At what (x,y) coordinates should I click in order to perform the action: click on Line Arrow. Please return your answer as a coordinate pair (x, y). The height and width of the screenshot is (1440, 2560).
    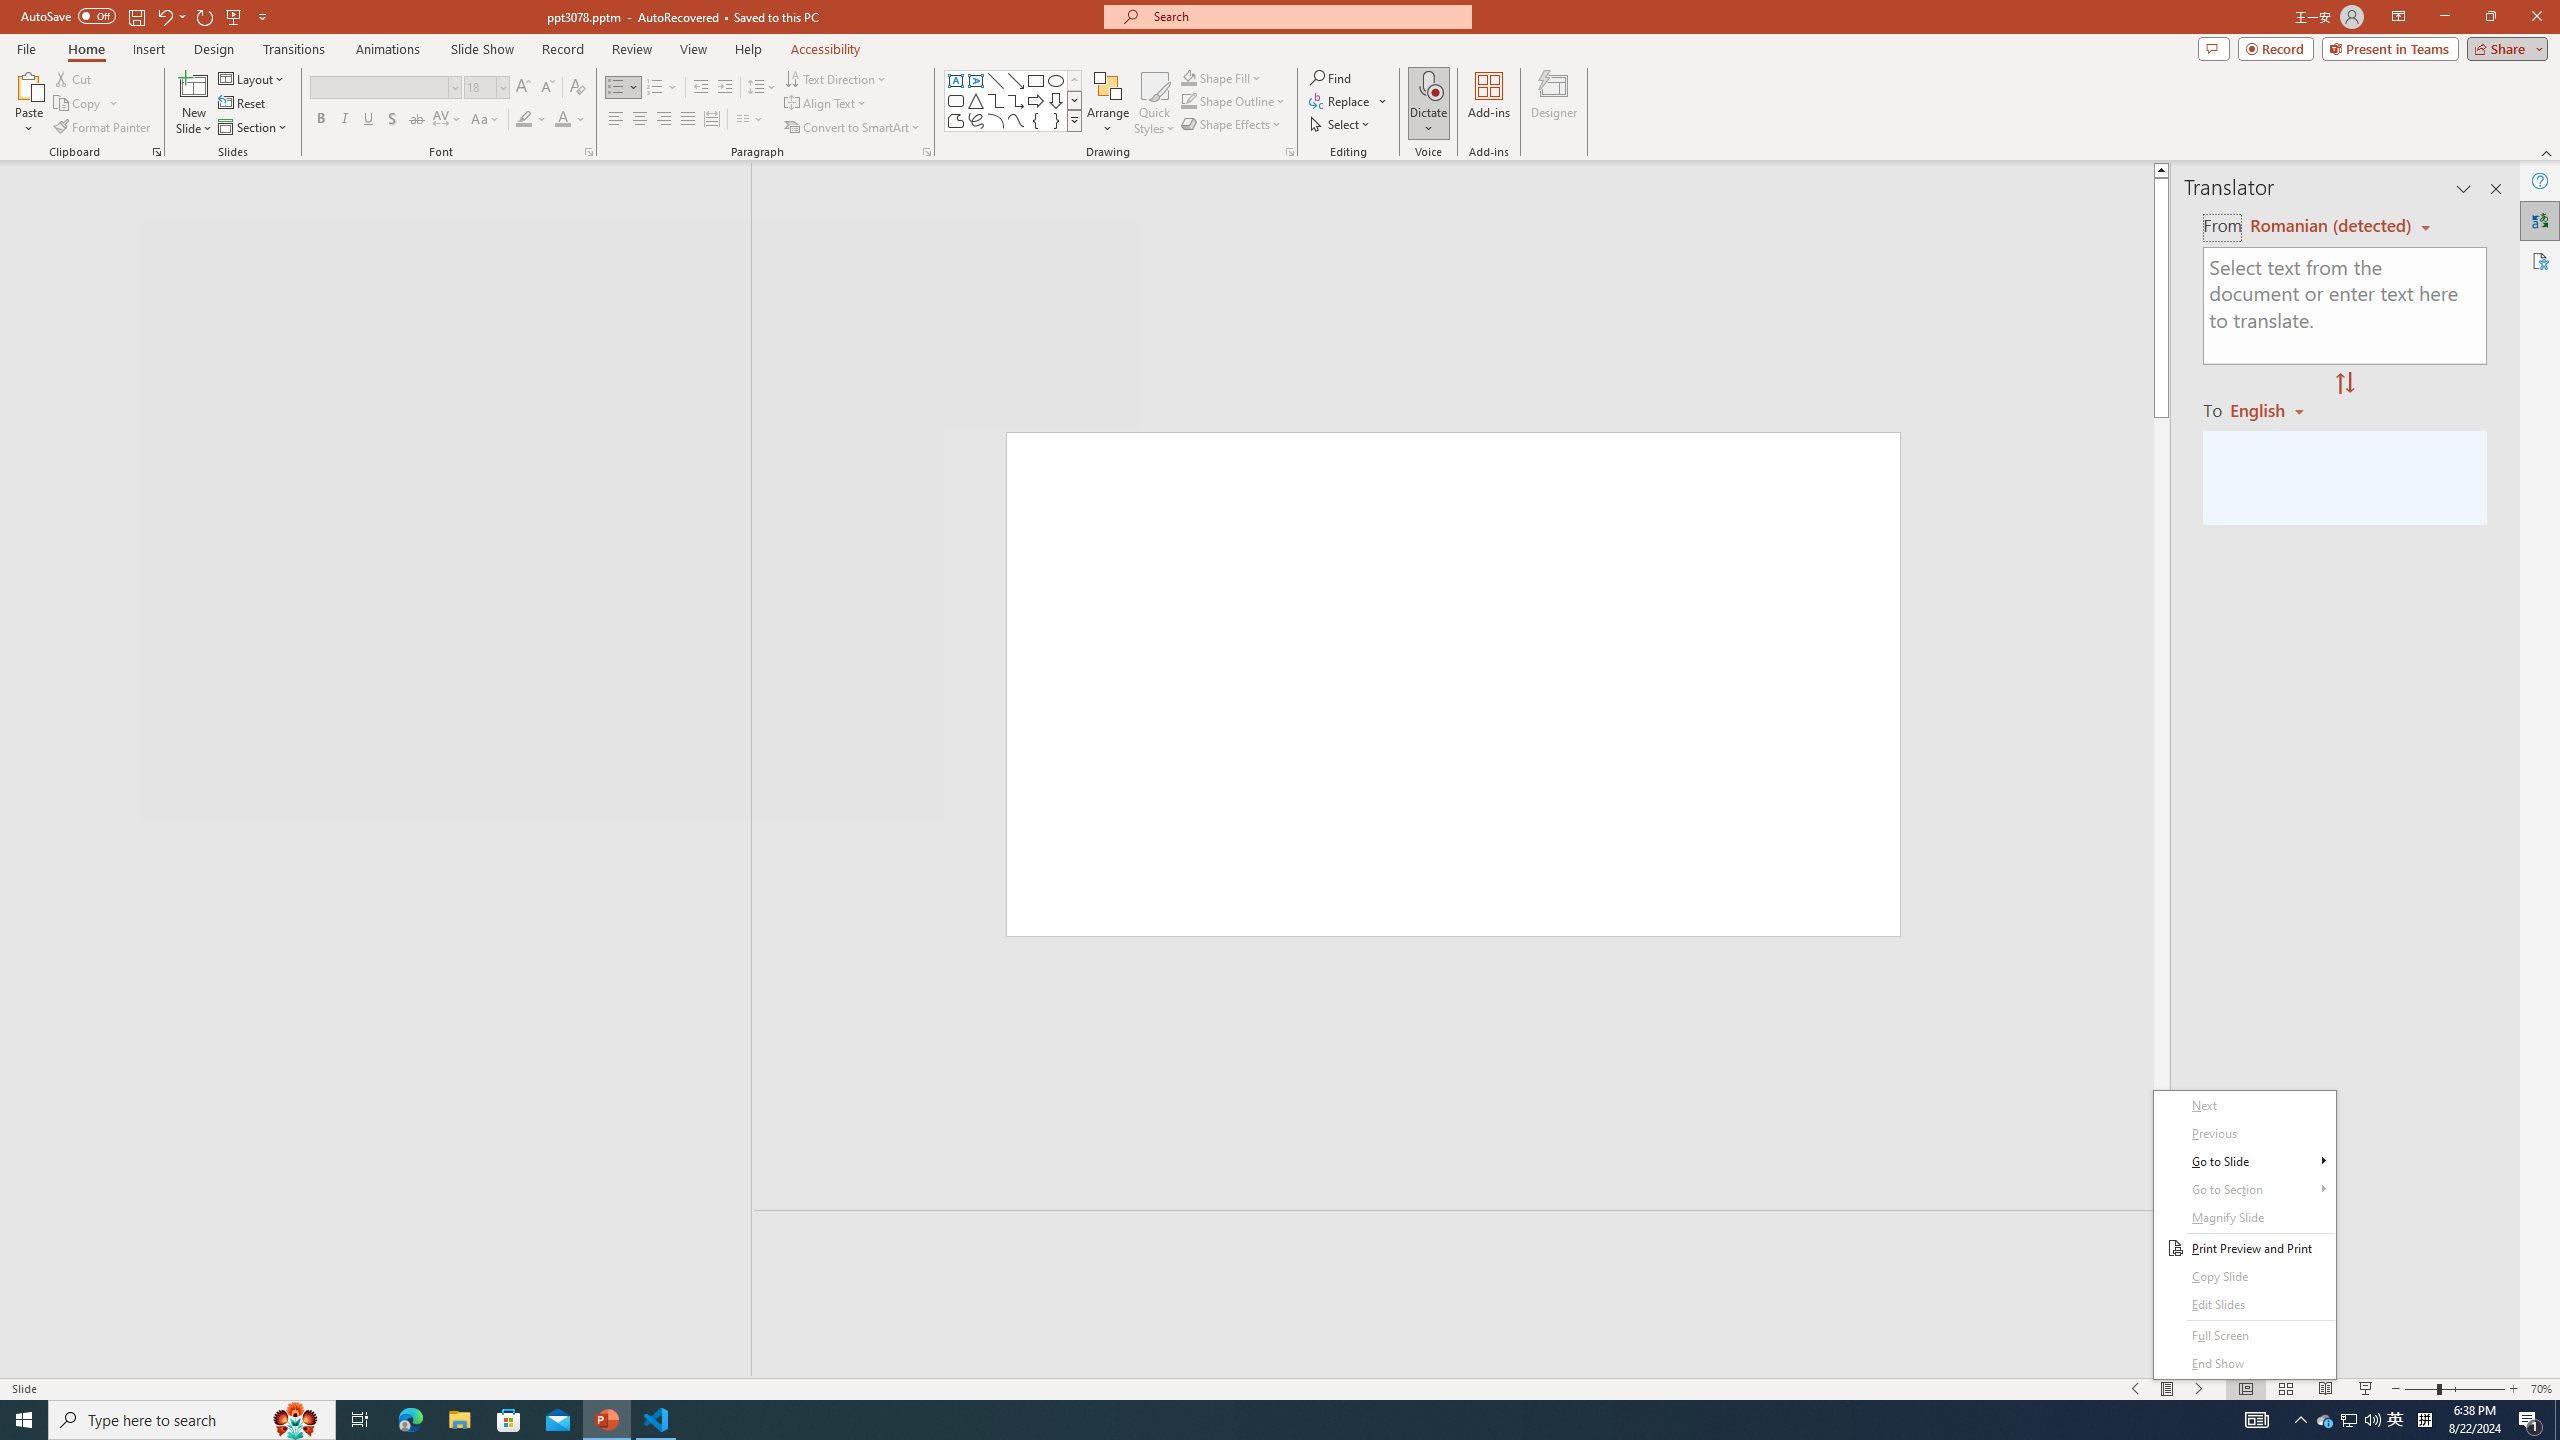
    Looking at the image, I should click on (1016, 80).